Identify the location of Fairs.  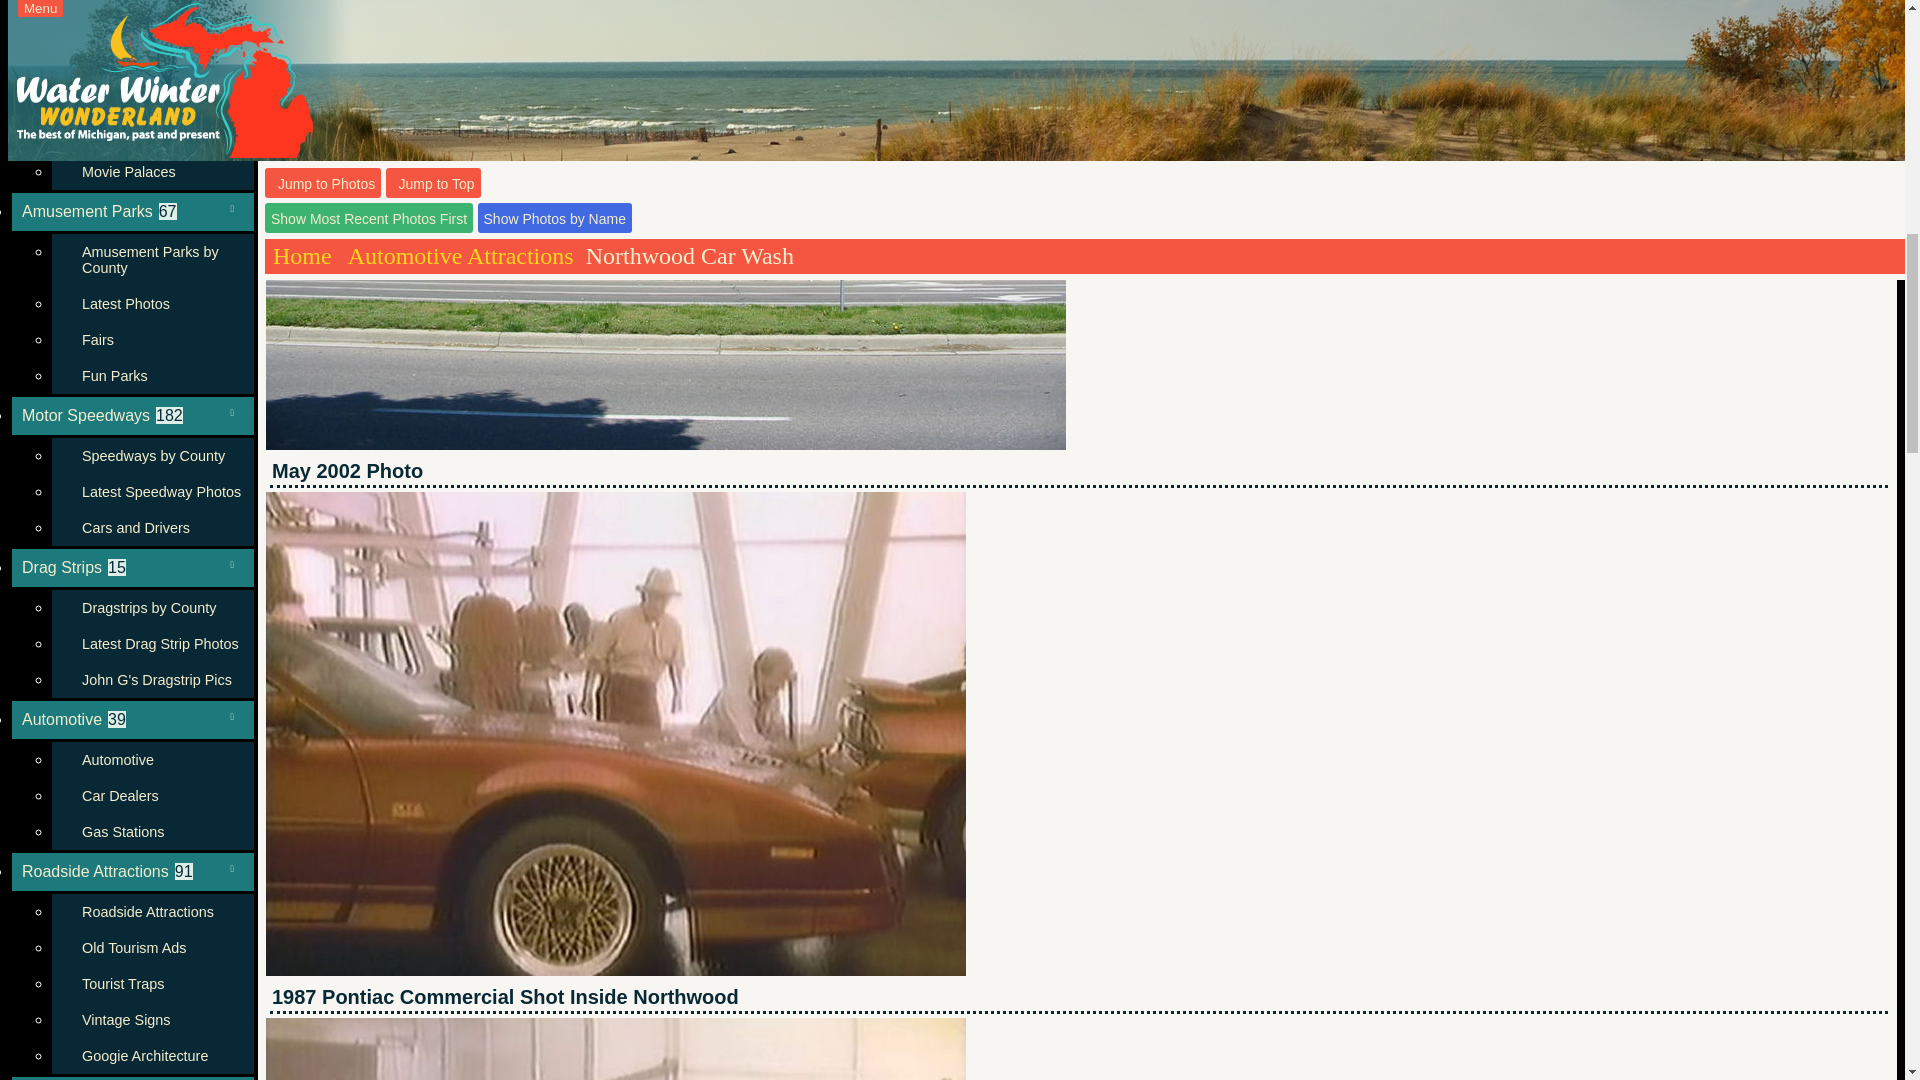
(152, 339).